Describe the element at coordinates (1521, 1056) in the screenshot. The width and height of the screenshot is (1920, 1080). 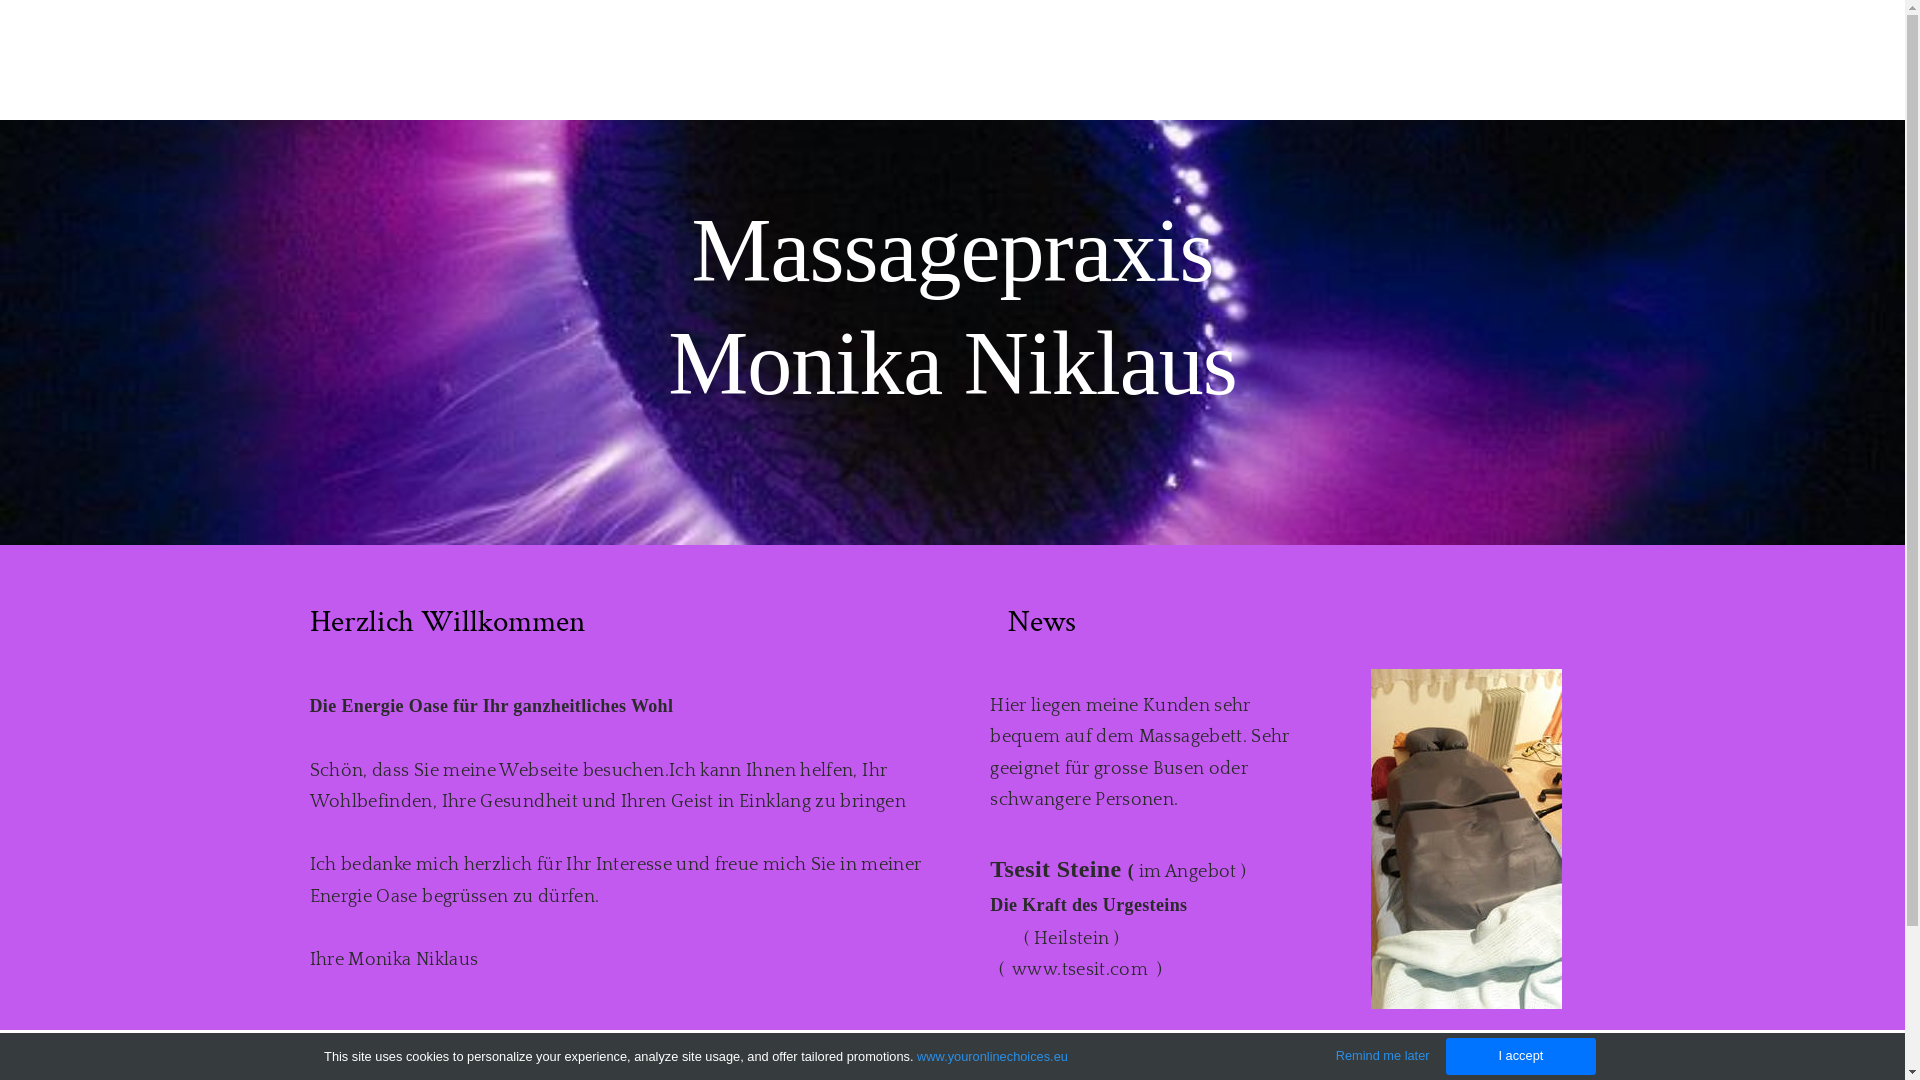
I see `I accept` at that location.